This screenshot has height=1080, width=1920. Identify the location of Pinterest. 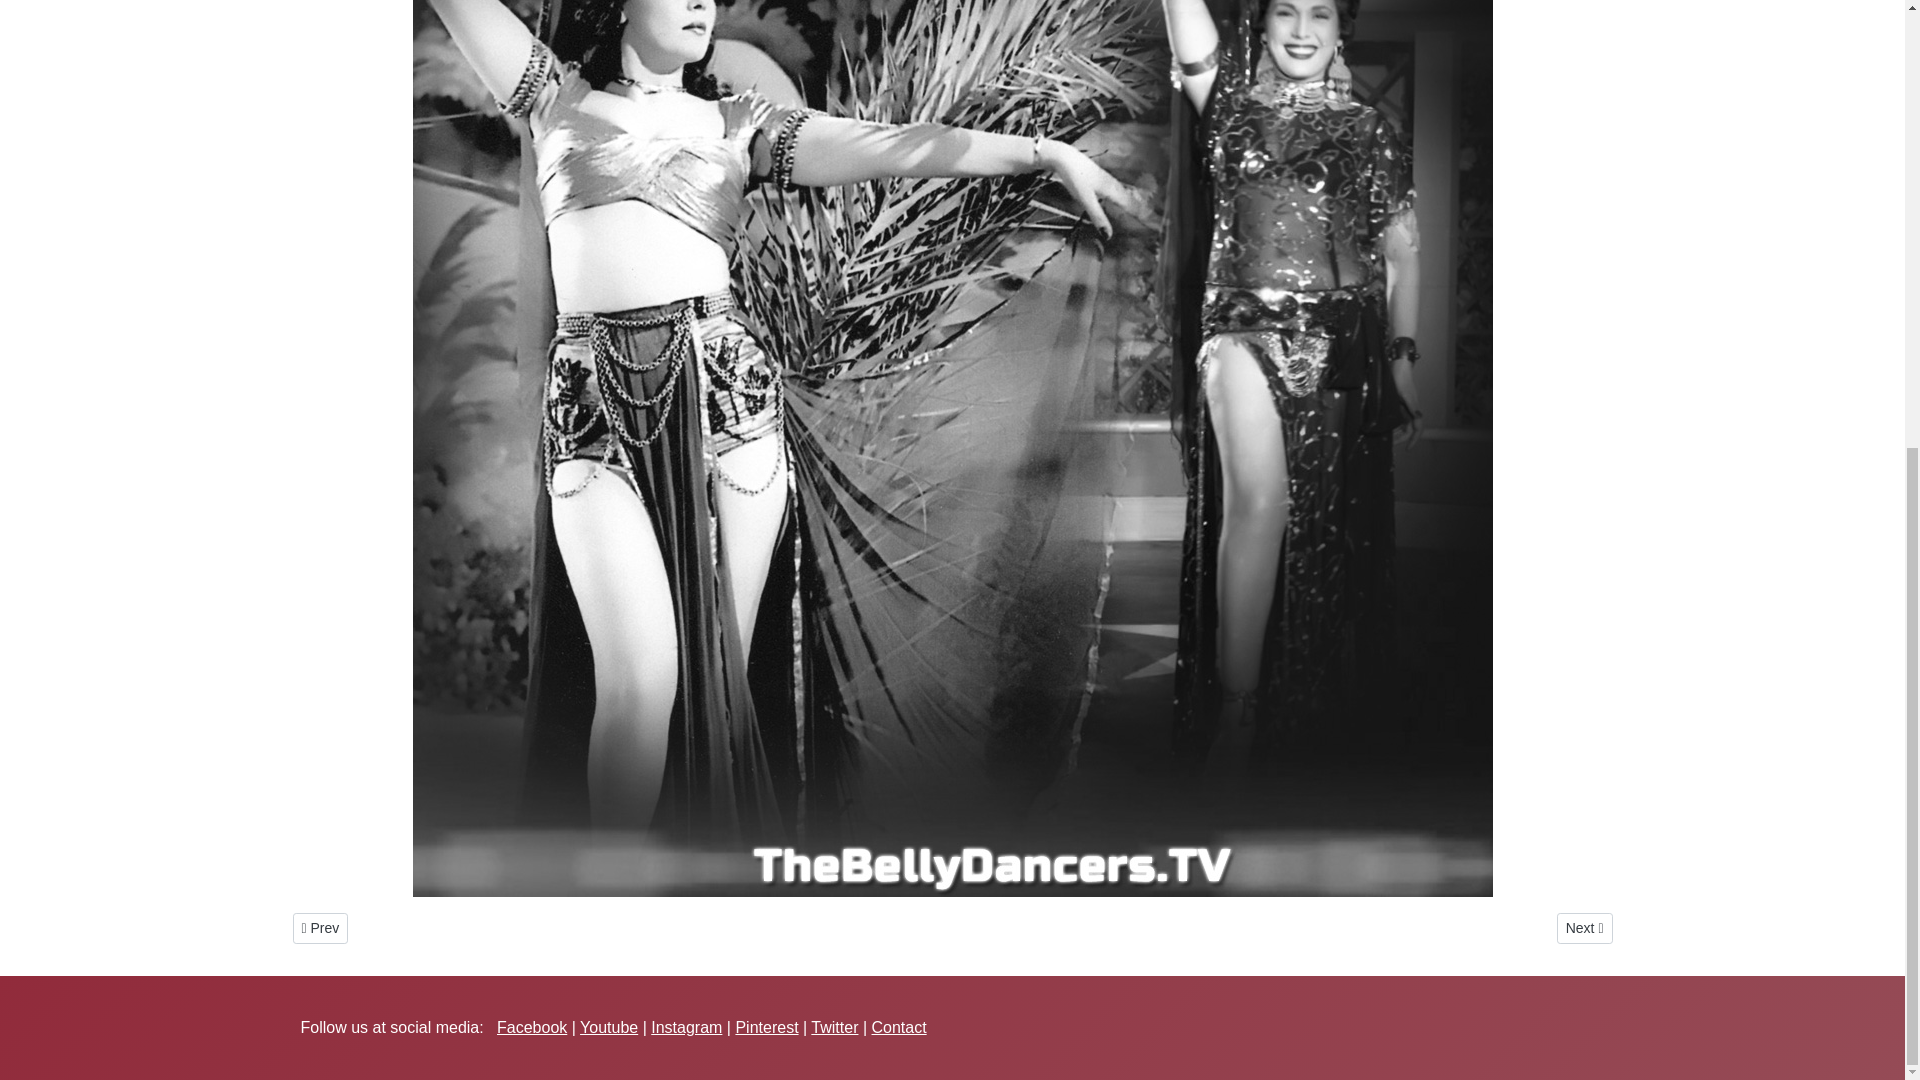
(1584, 928).